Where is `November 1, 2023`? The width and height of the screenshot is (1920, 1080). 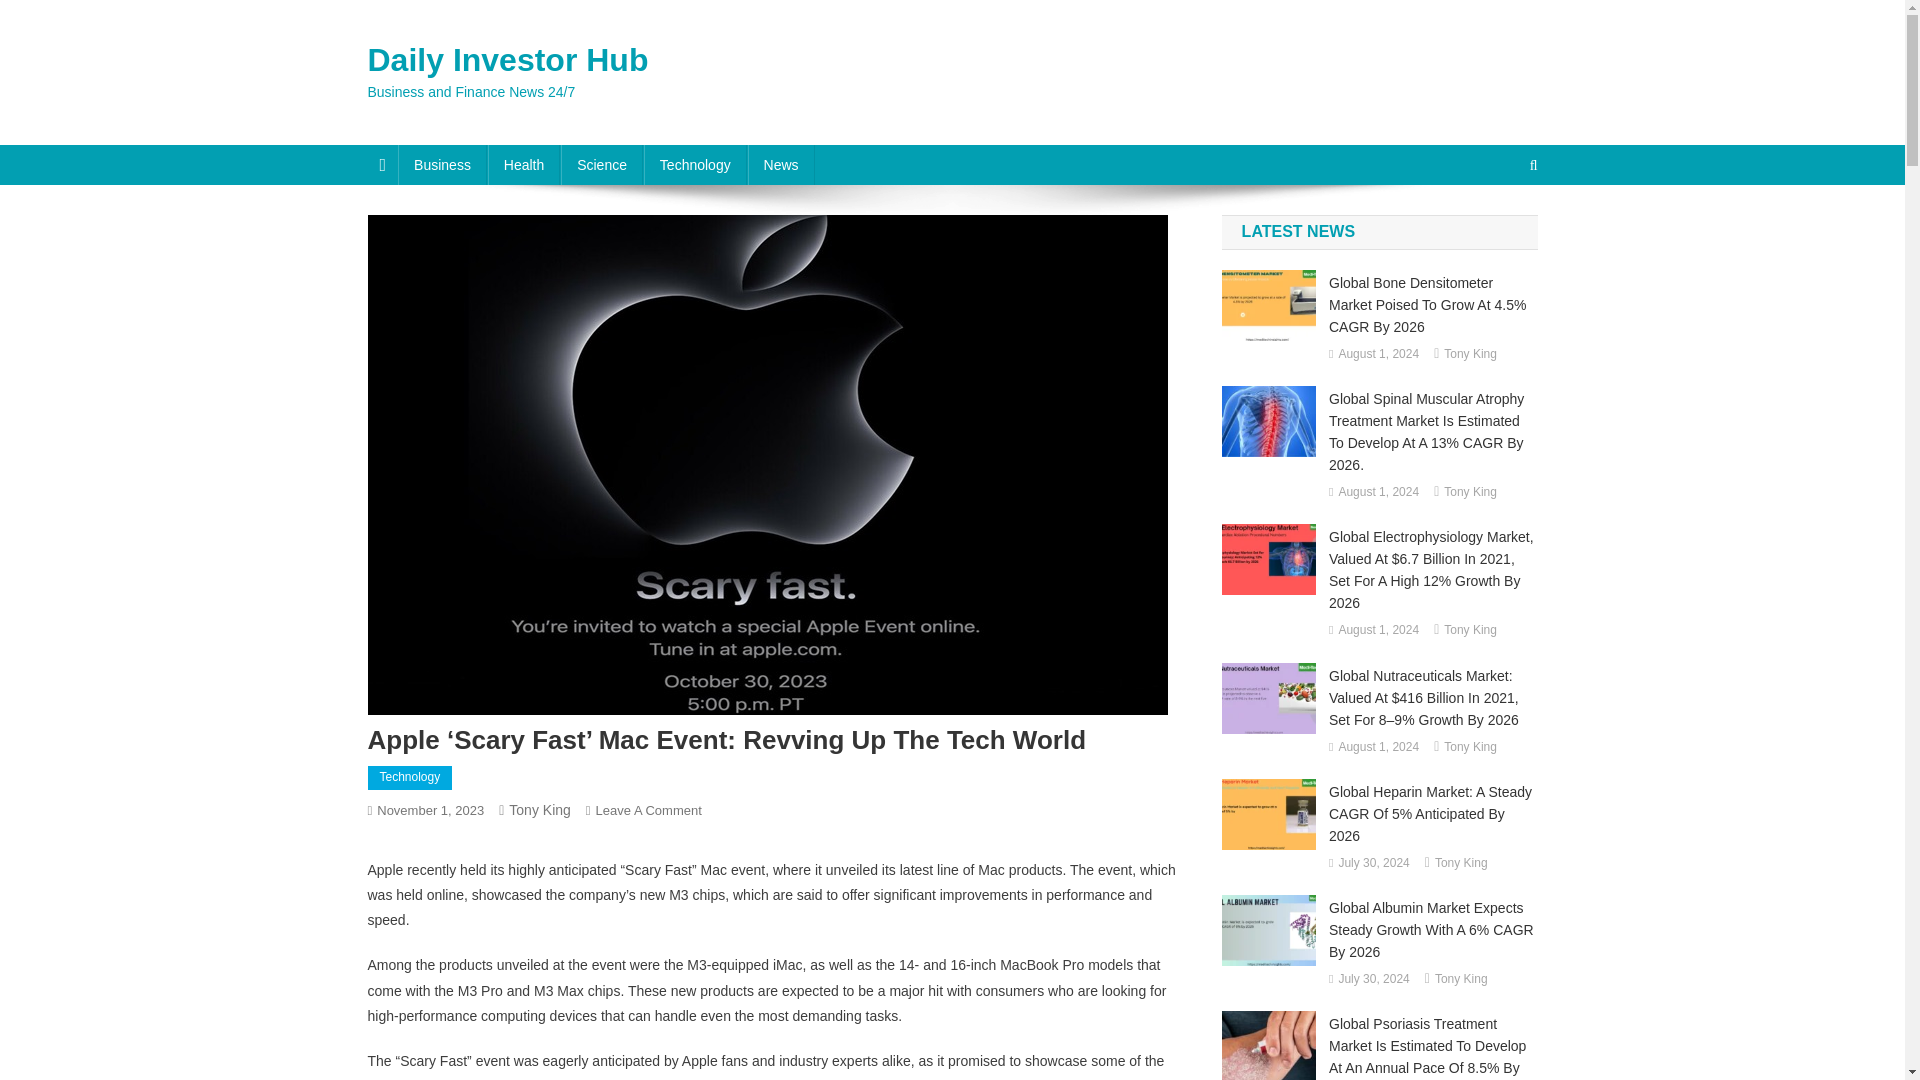 November 1, 2023 is located at coordinates (430, 810).